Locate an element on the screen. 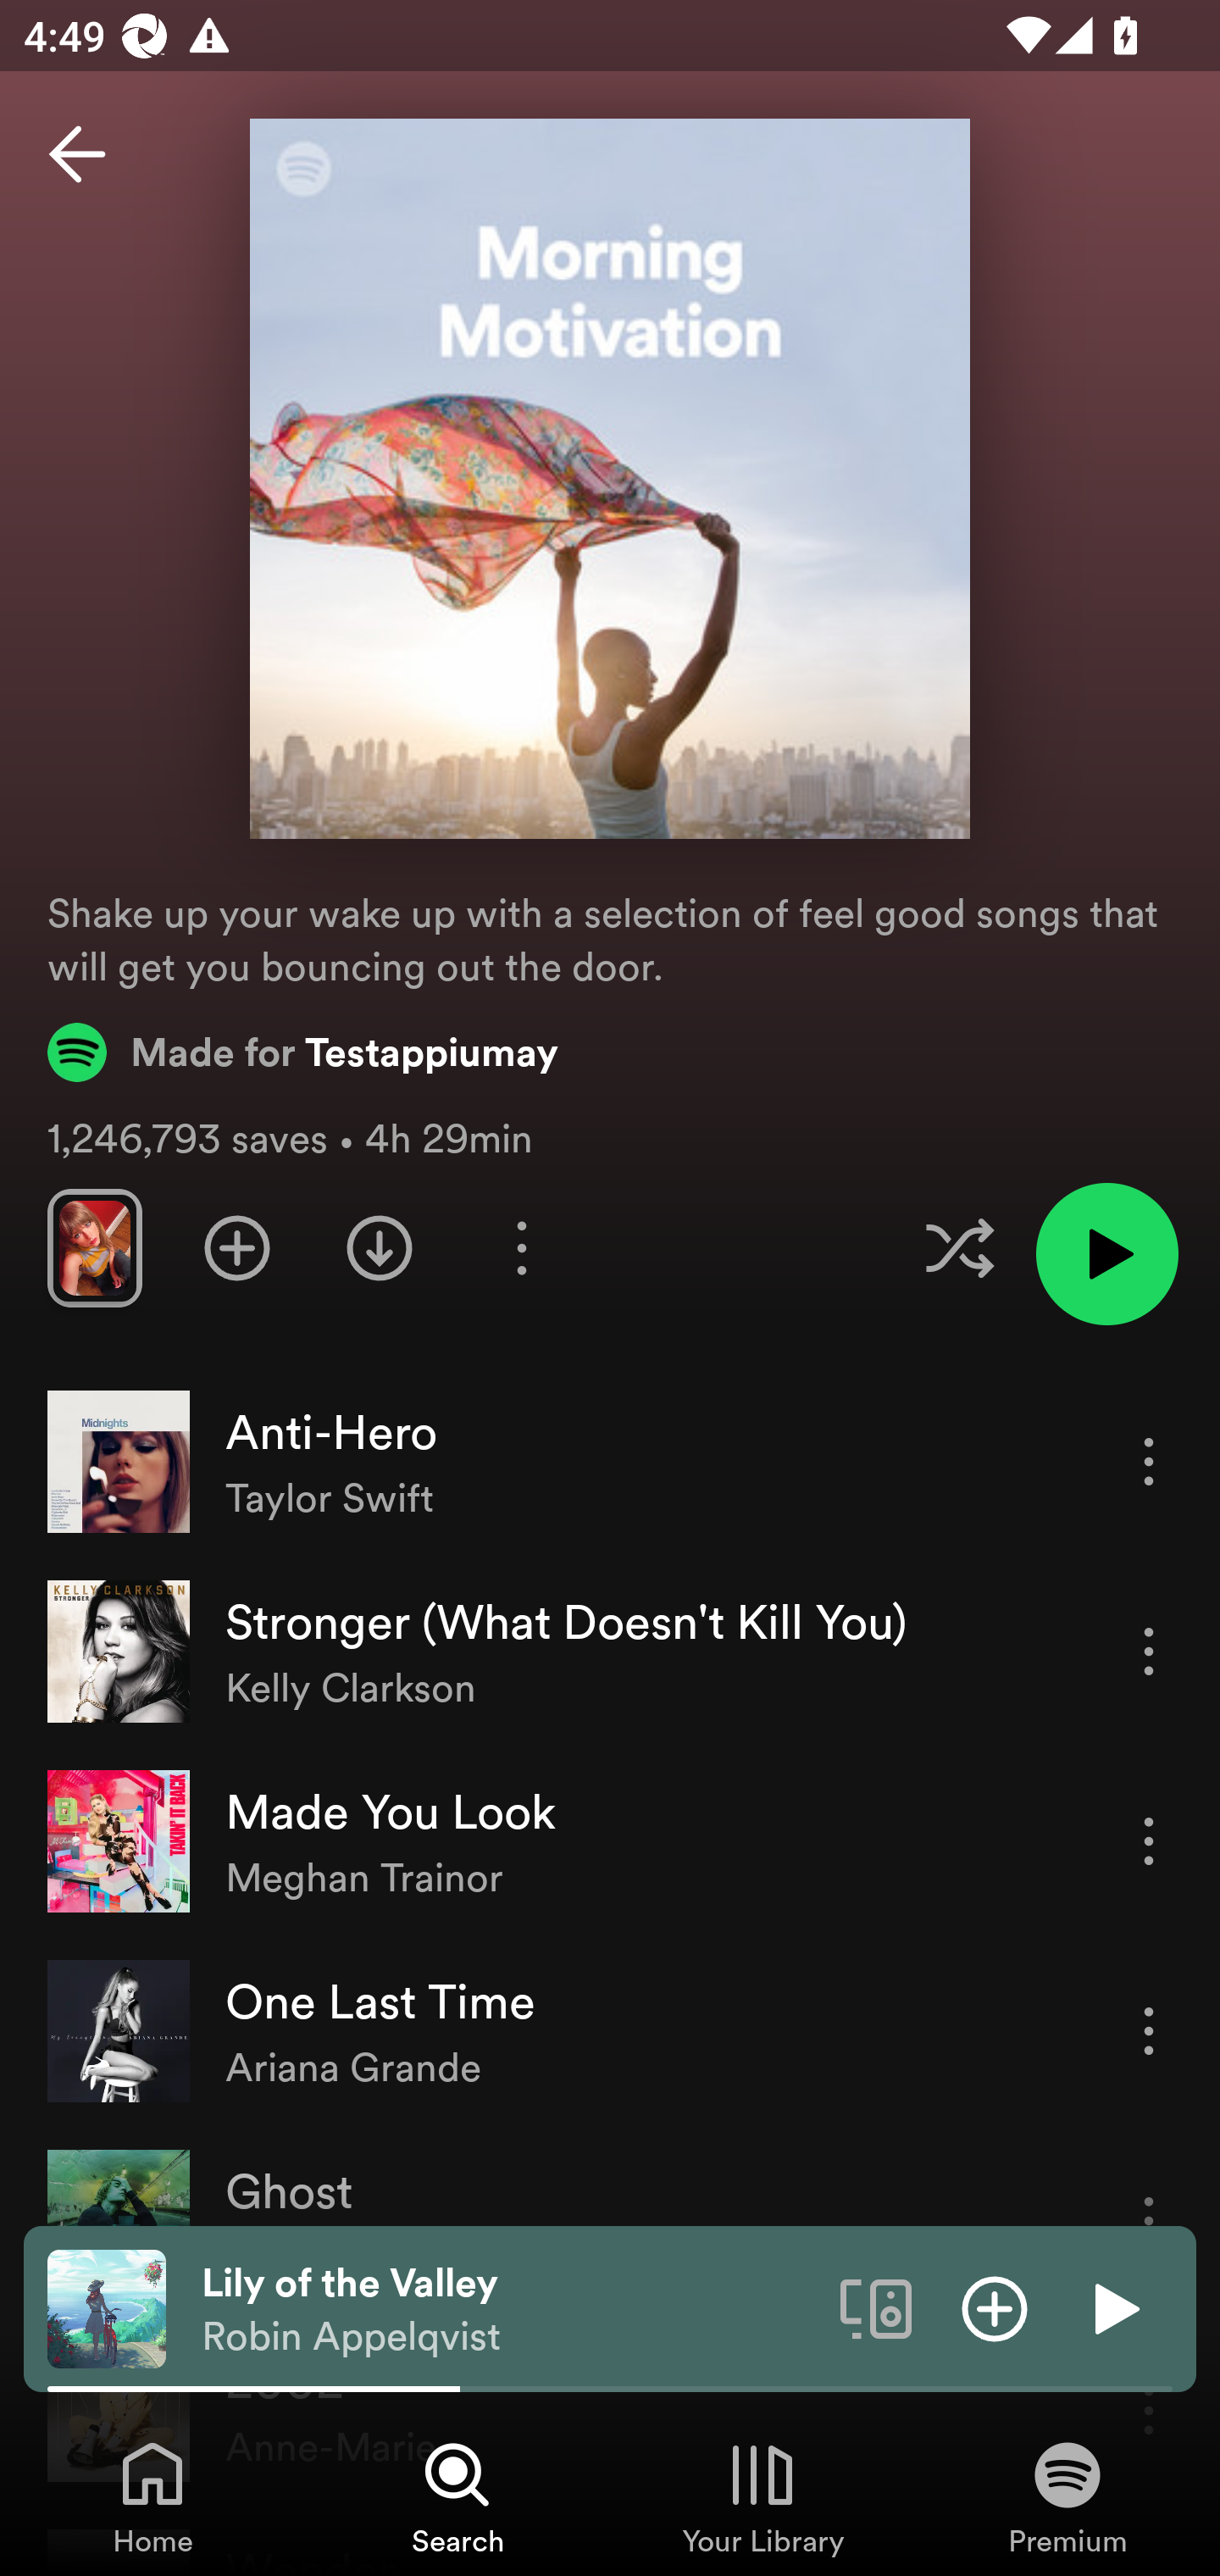 The width and height of the screenshot is (1220, 2576). Add item is located at coordinates (995, 2307).